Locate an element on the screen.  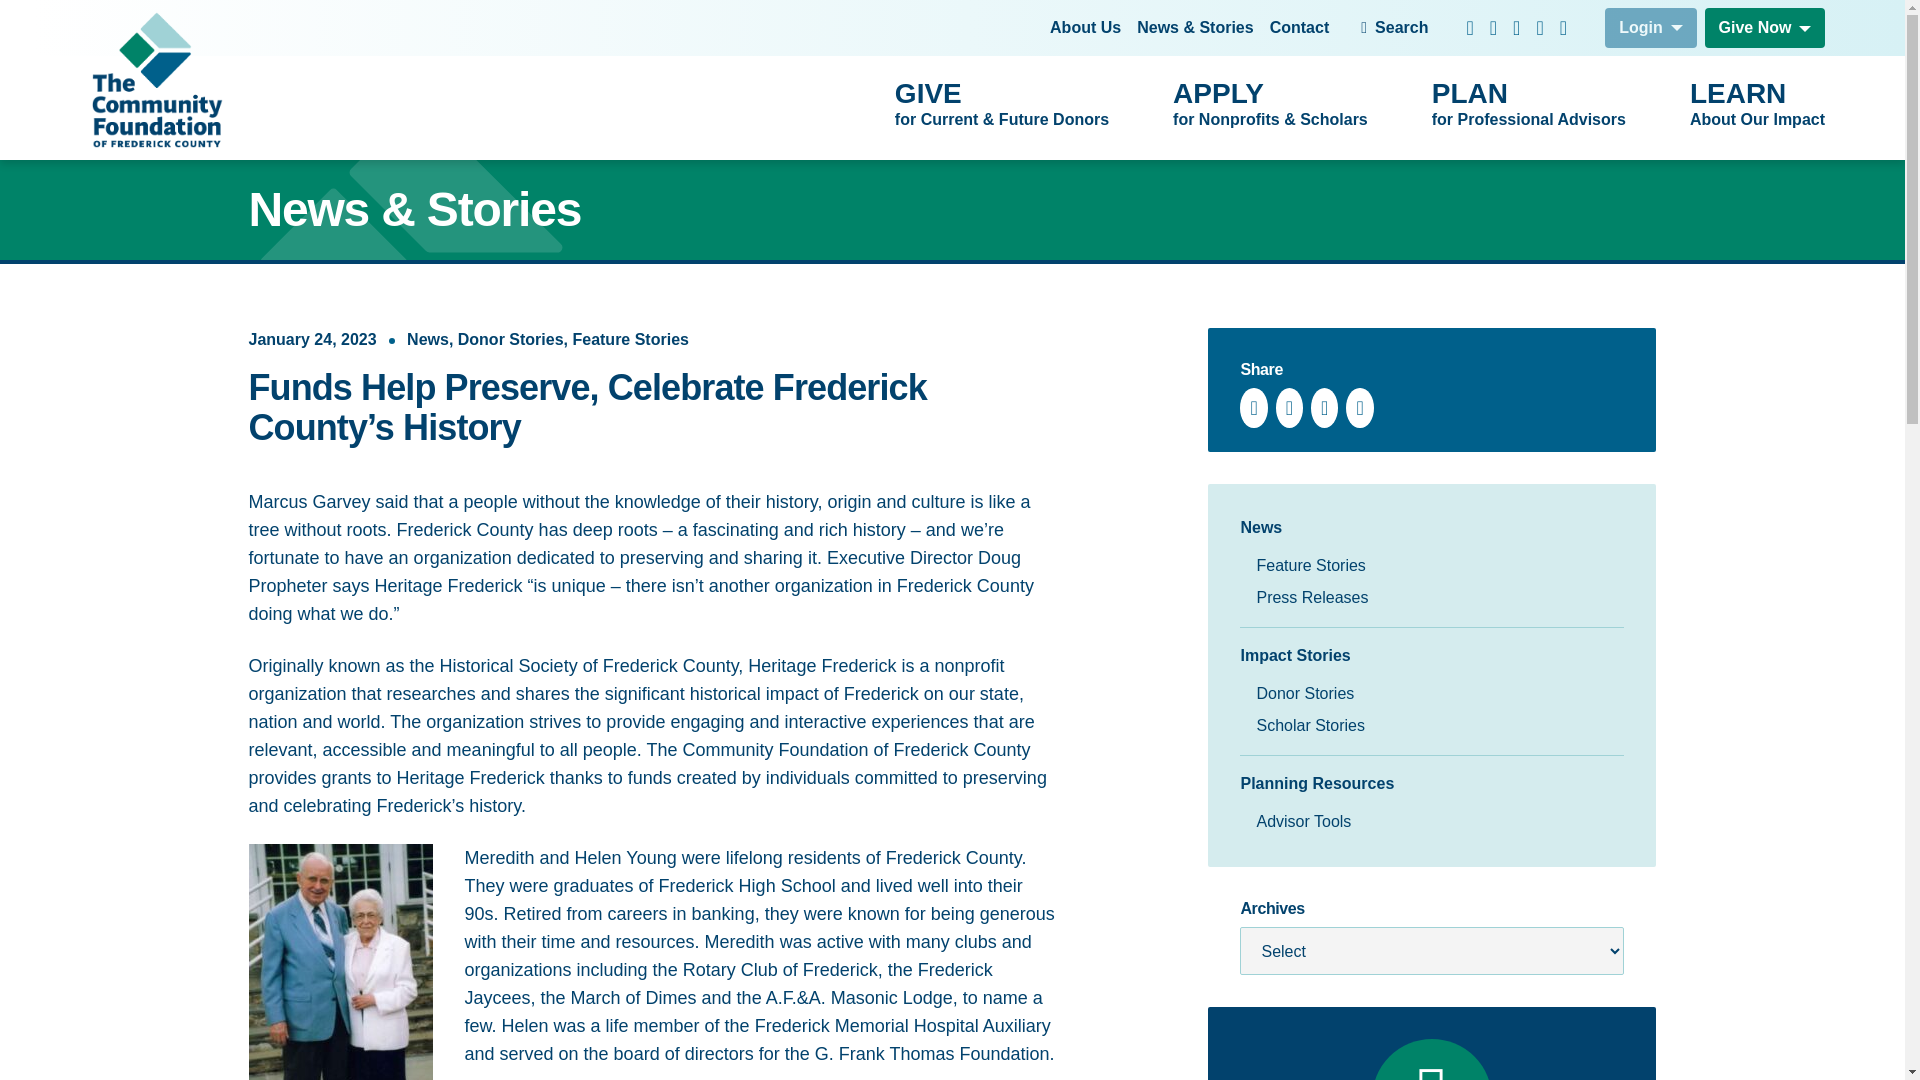
Contact is located at coordinates (1529, 106).